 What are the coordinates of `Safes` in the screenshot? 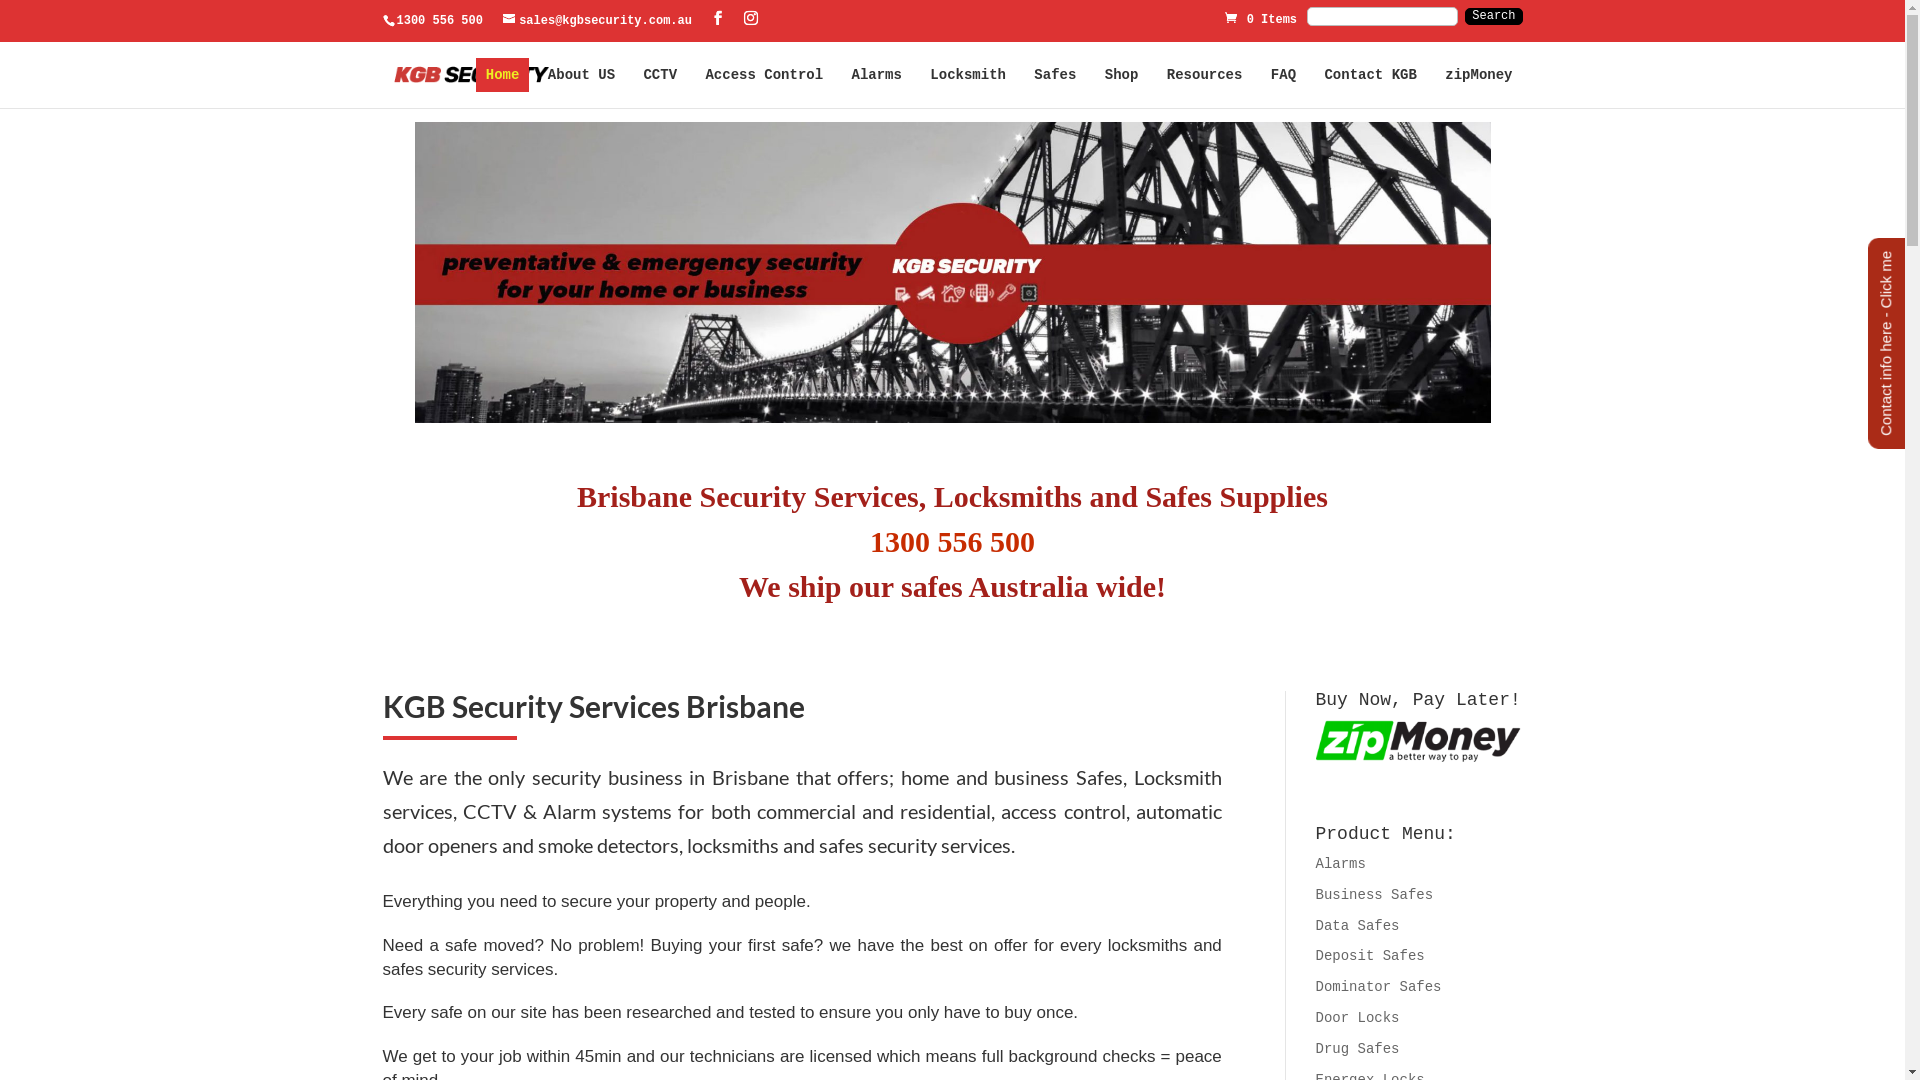 It's located at (1055, 75).